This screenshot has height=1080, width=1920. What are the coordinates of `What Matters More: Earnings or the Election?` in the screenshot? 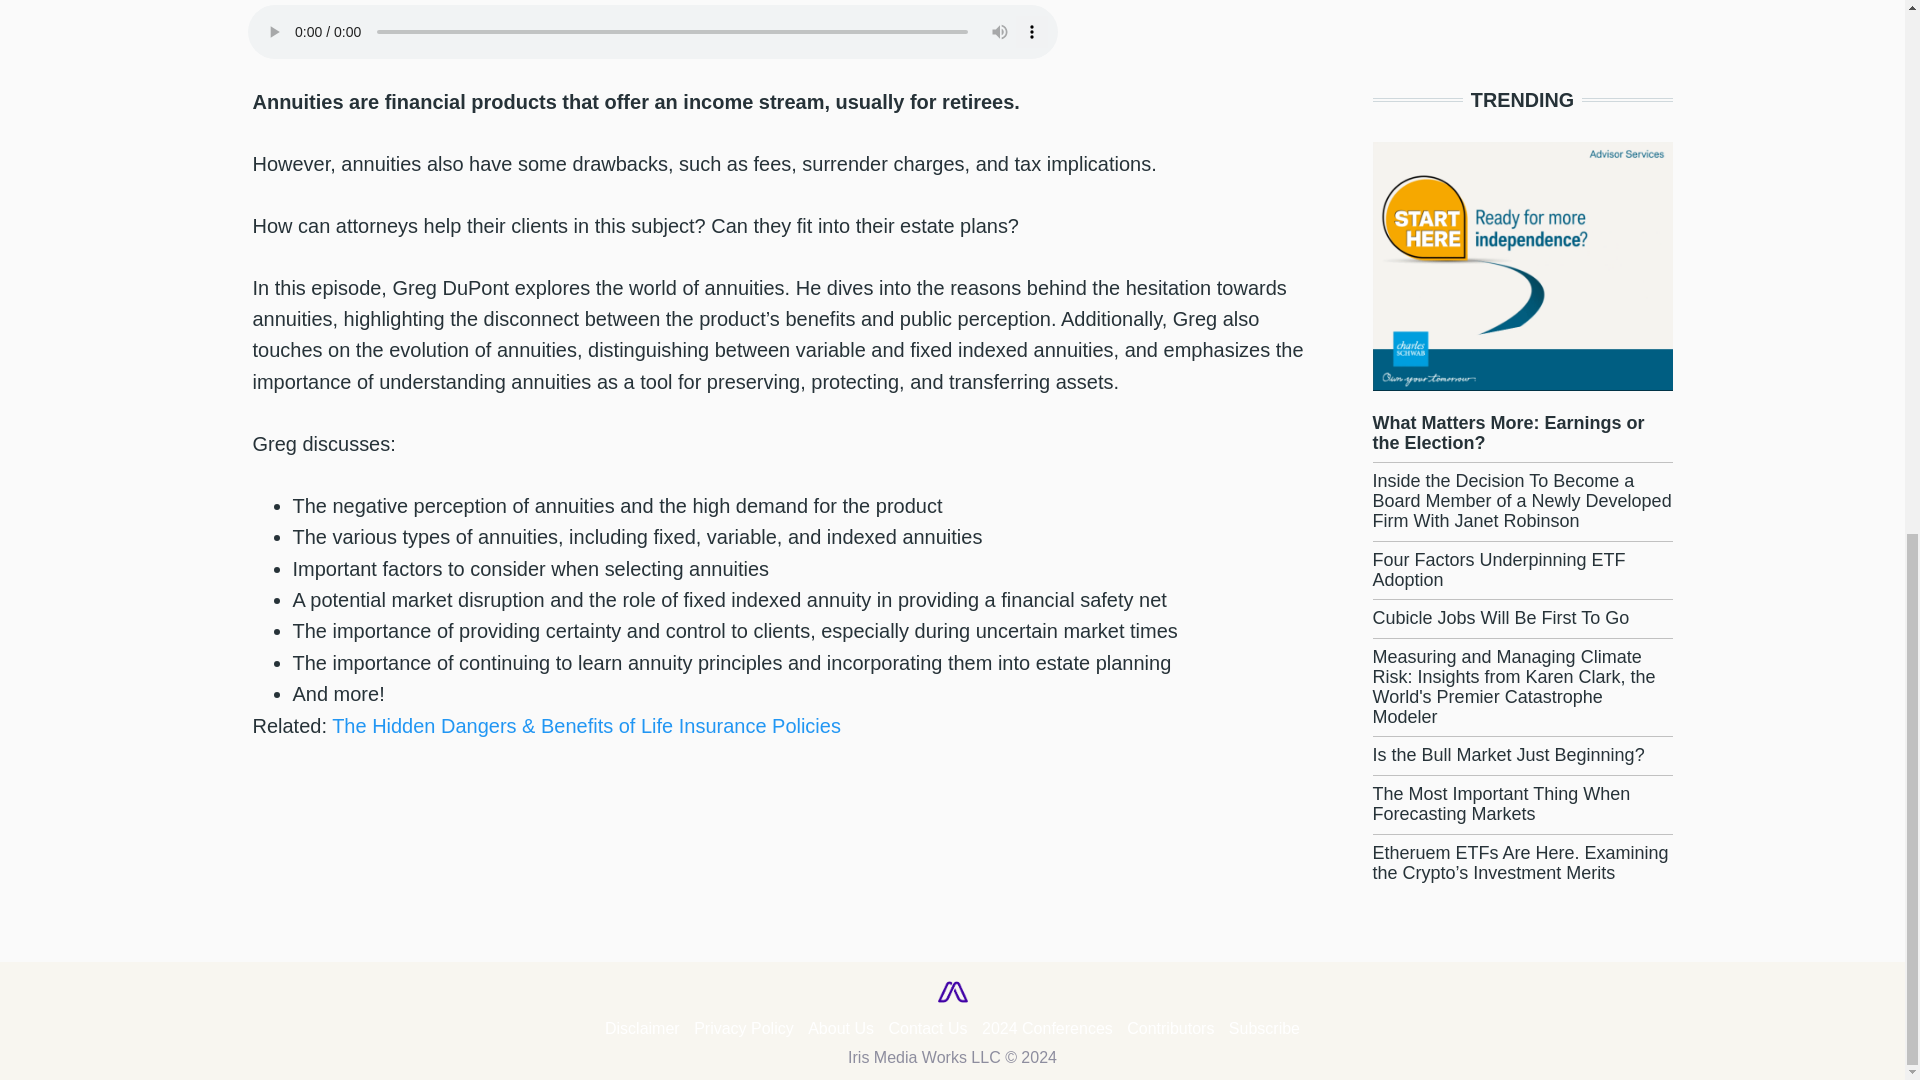 It's located at (1508, 432).